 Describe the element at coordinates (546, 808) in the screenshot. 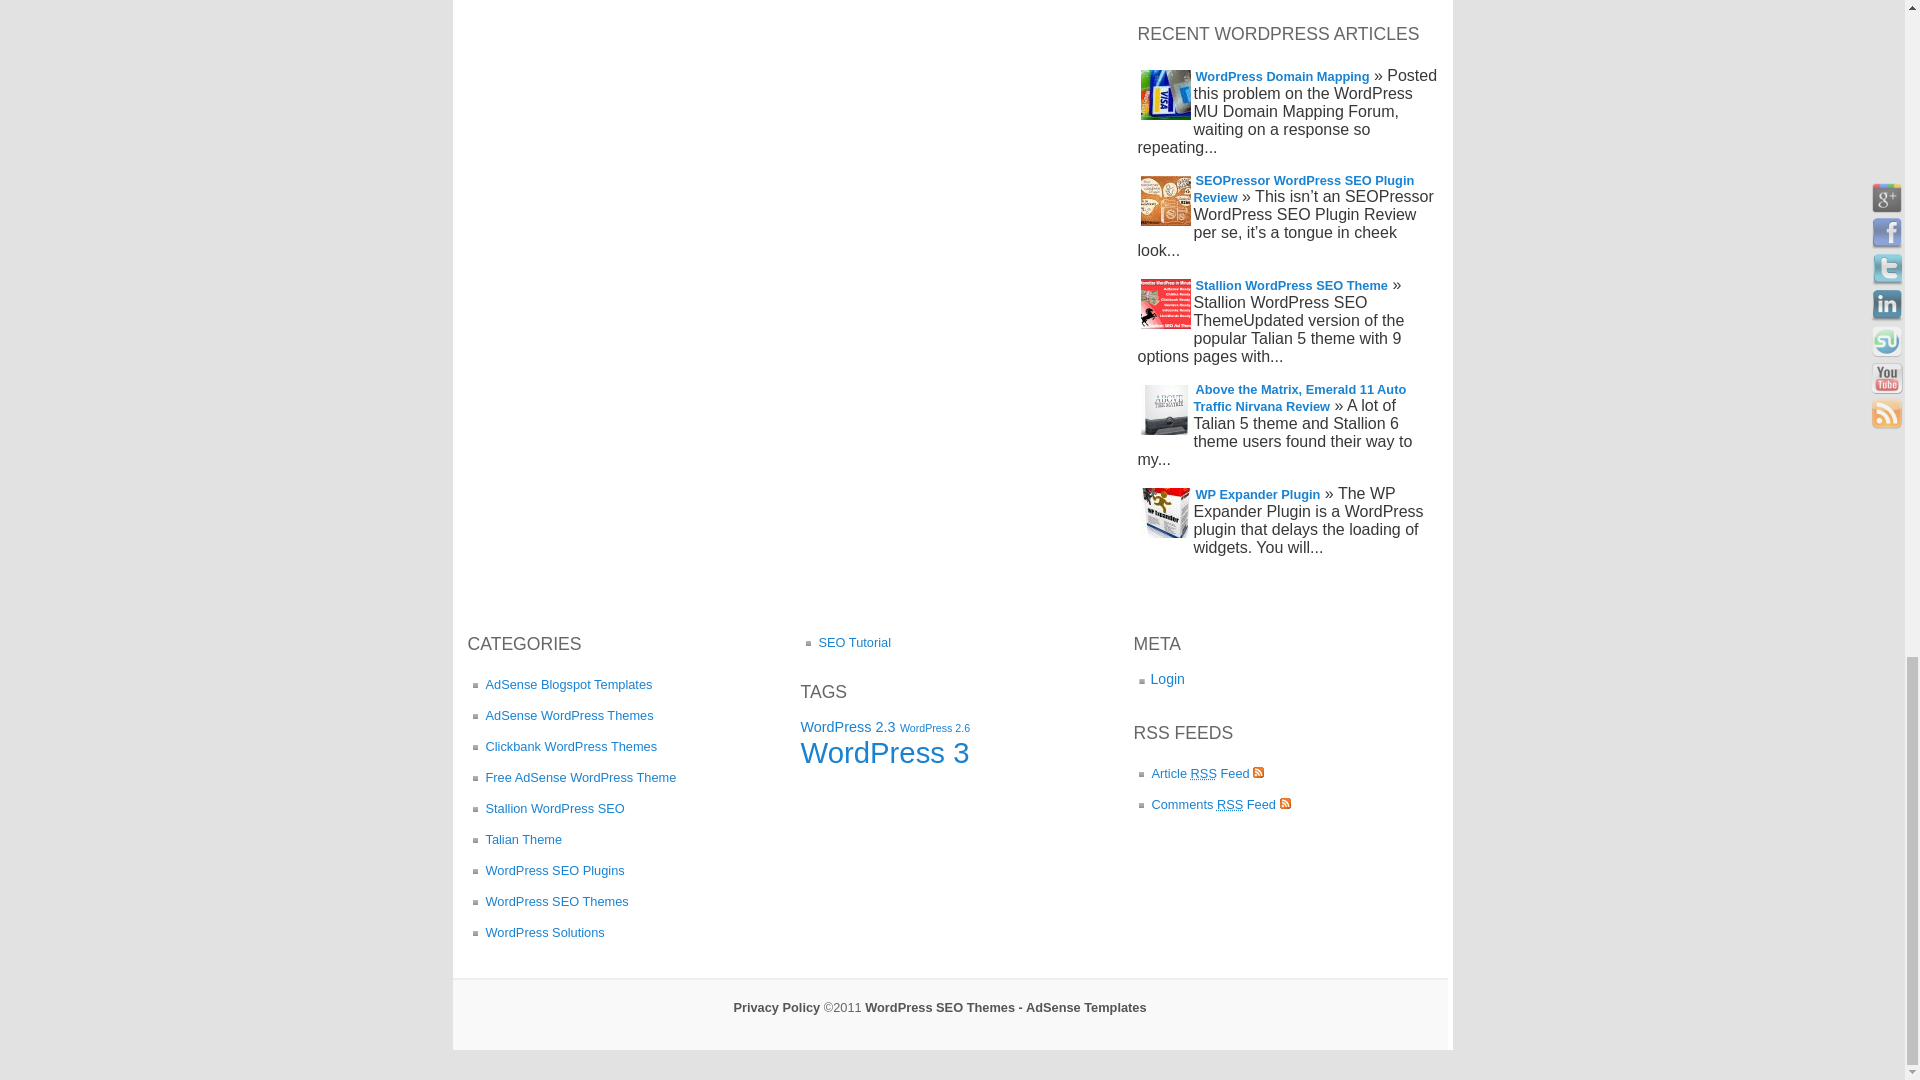

I see `Stallion WordPress SEO` at that location.